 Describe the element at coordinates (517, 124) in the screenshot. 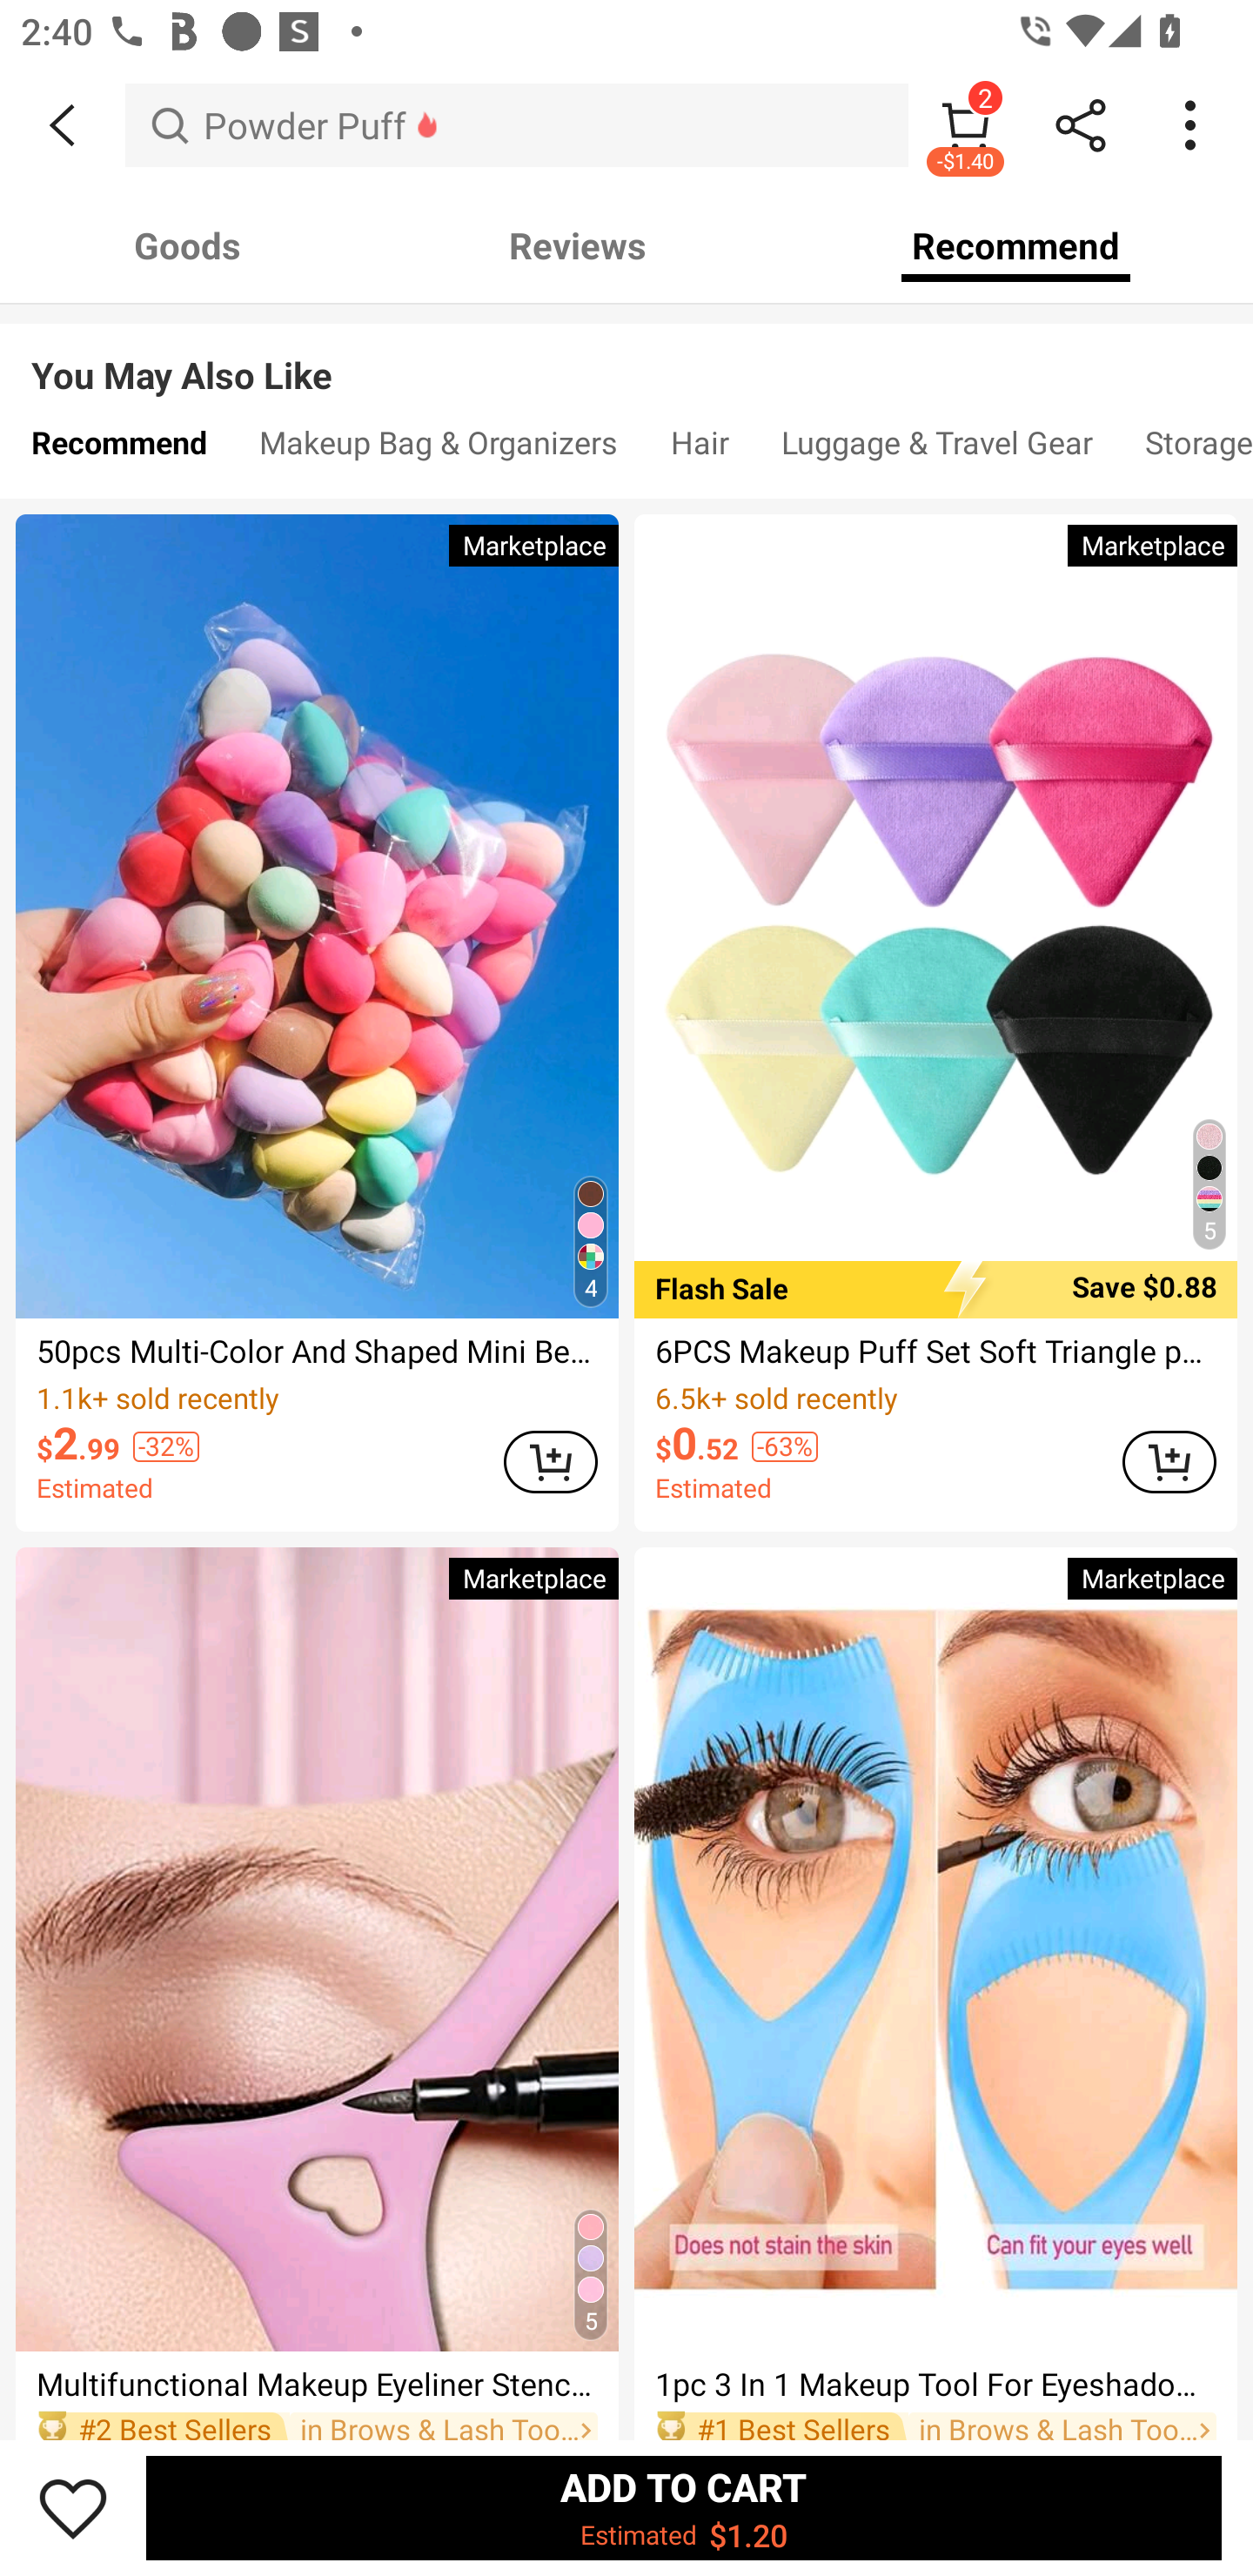

I see `Powder Puff` at that location.